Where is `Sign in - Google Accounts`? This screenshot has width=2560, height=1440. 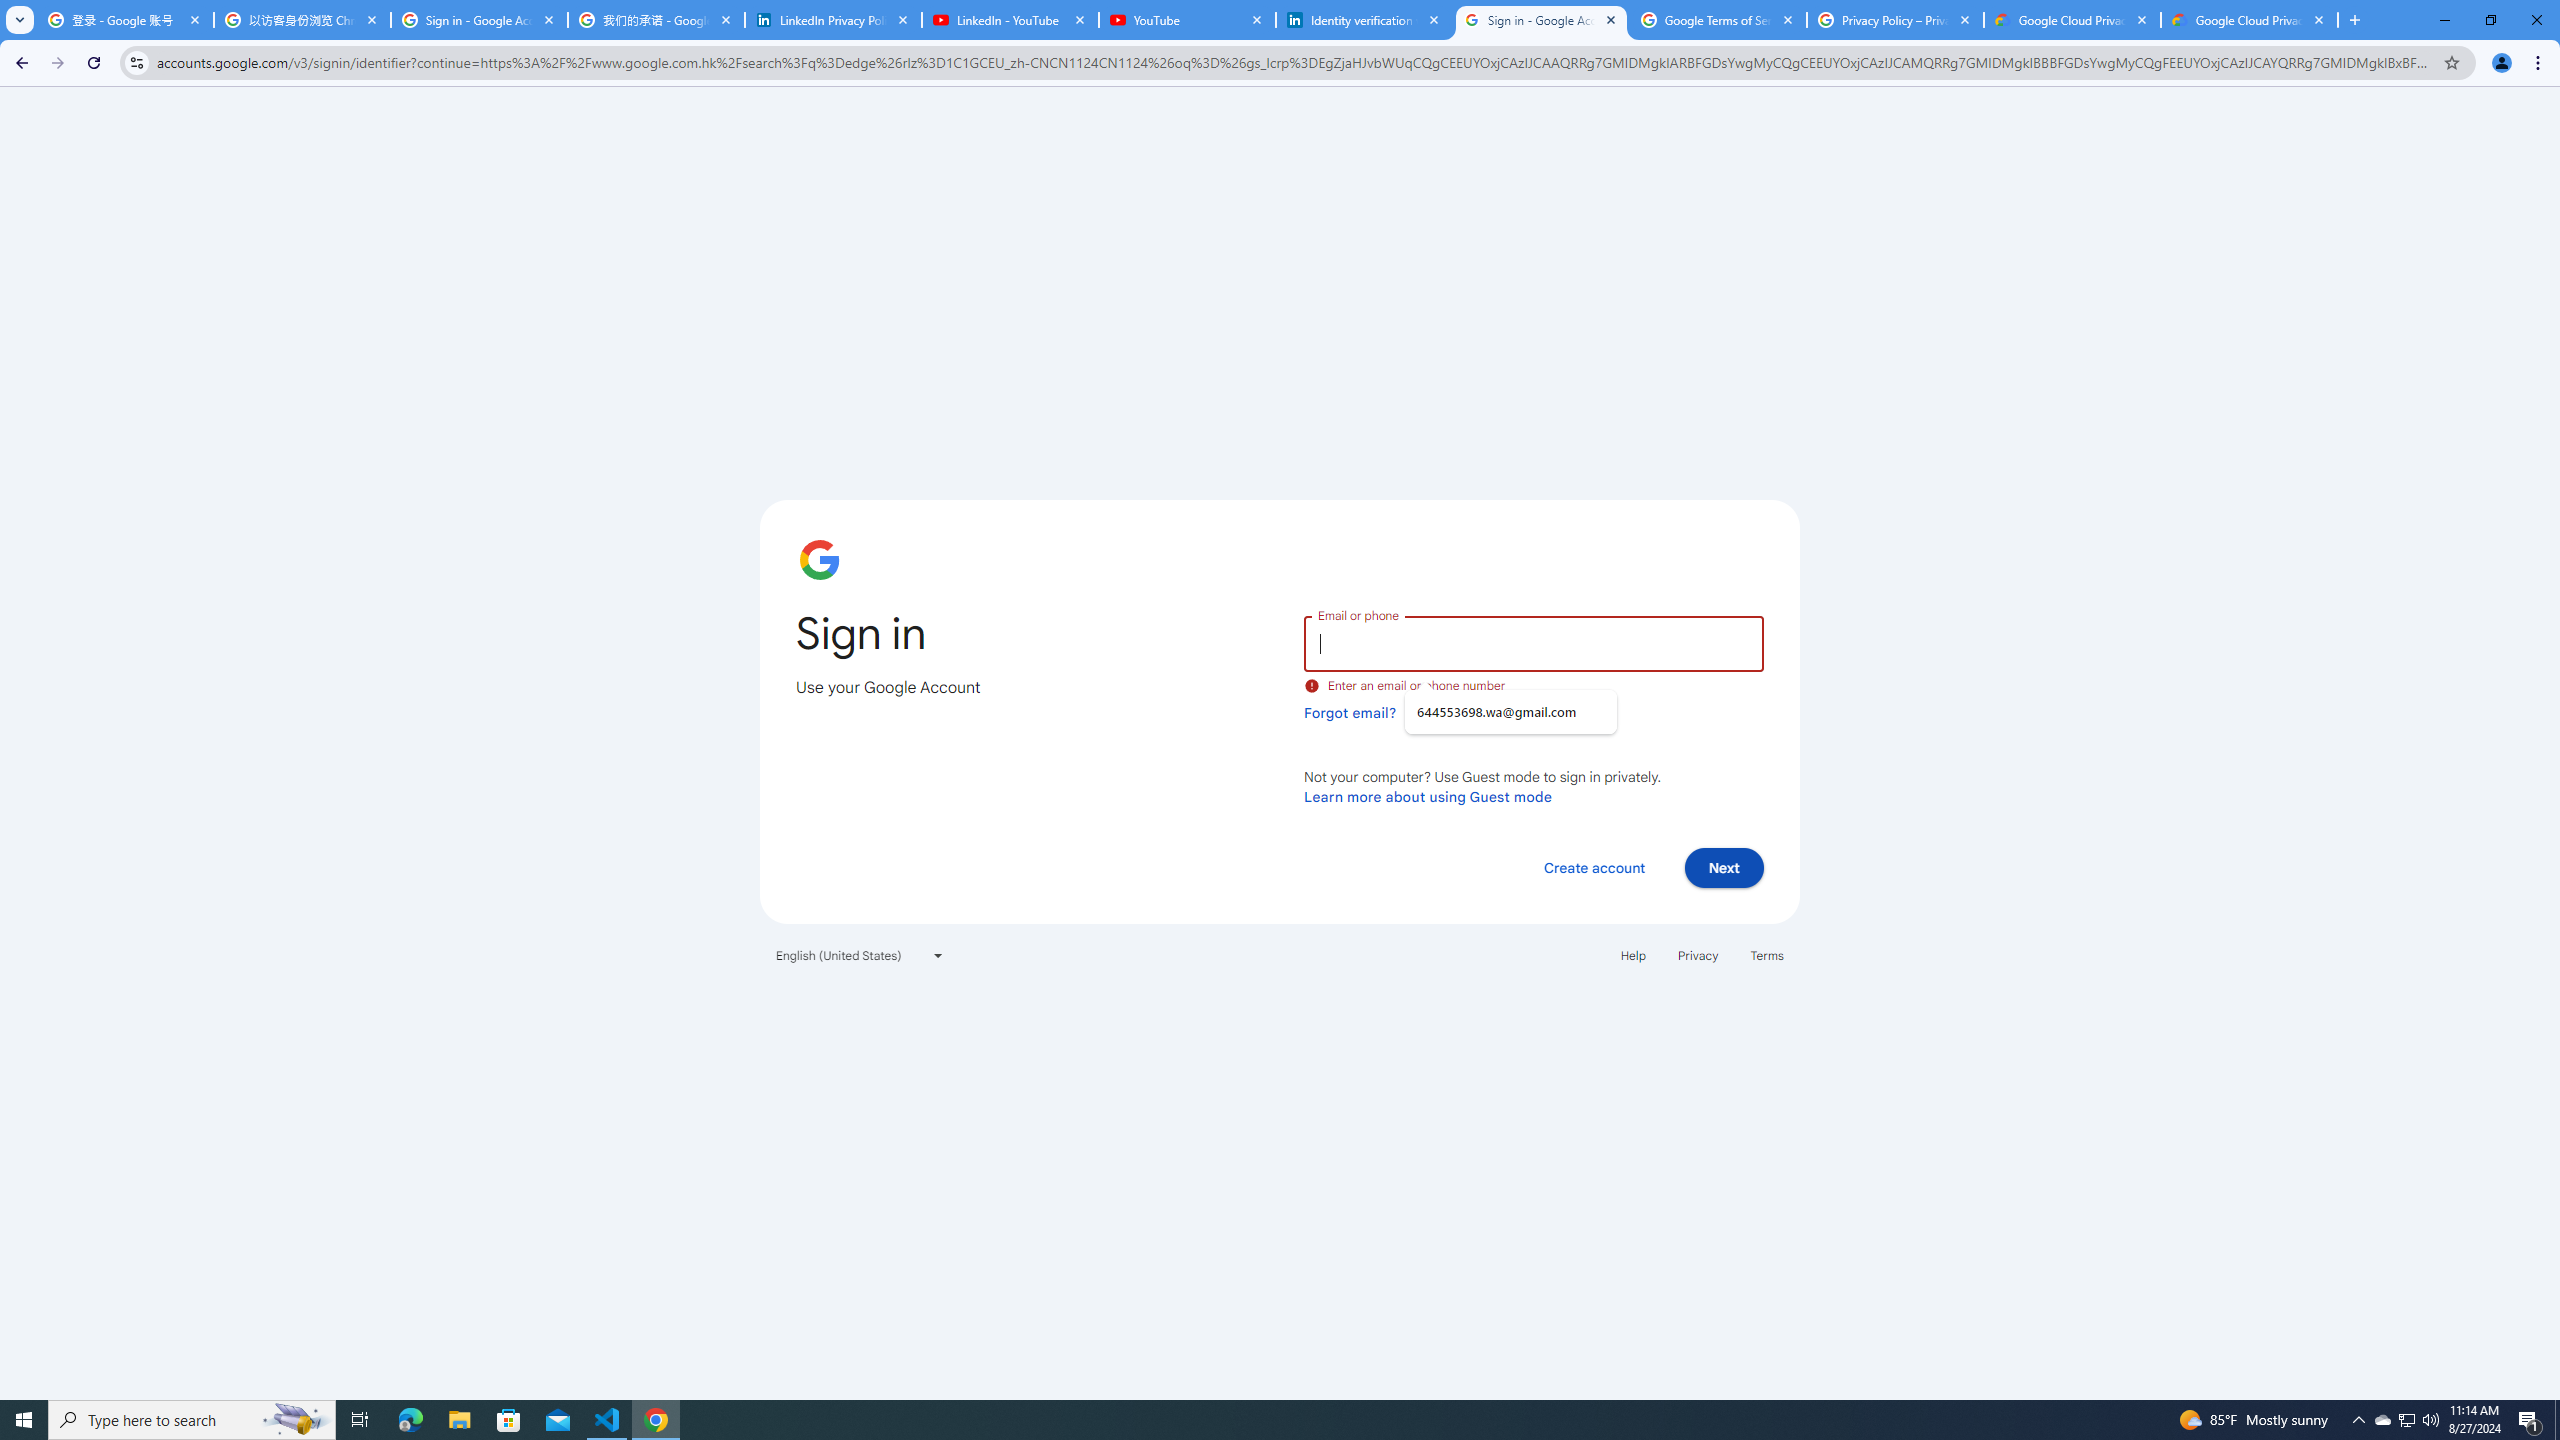 Sign in - Google Accounts is located at coordinates (1540, 20).